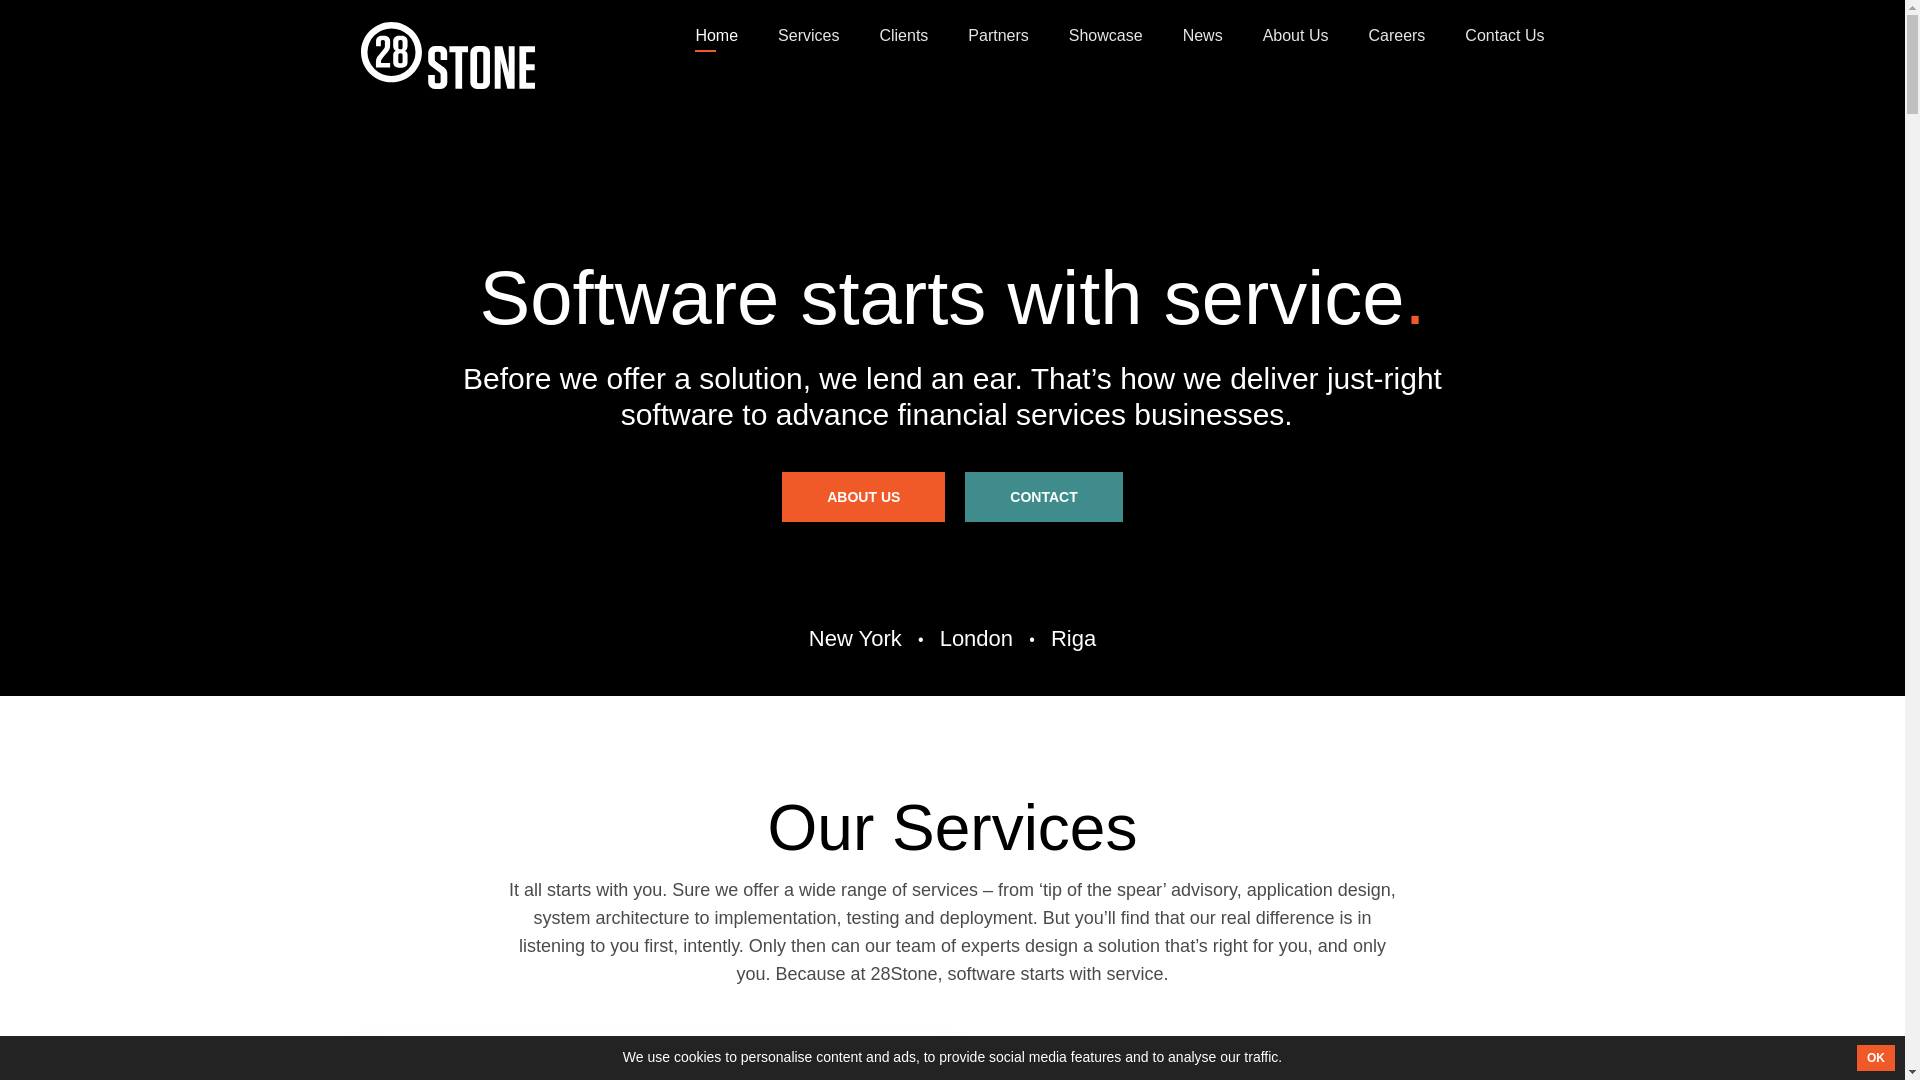  Describe the element at coordinates (716, 35) in the screenshot. I see `Home` at that location.